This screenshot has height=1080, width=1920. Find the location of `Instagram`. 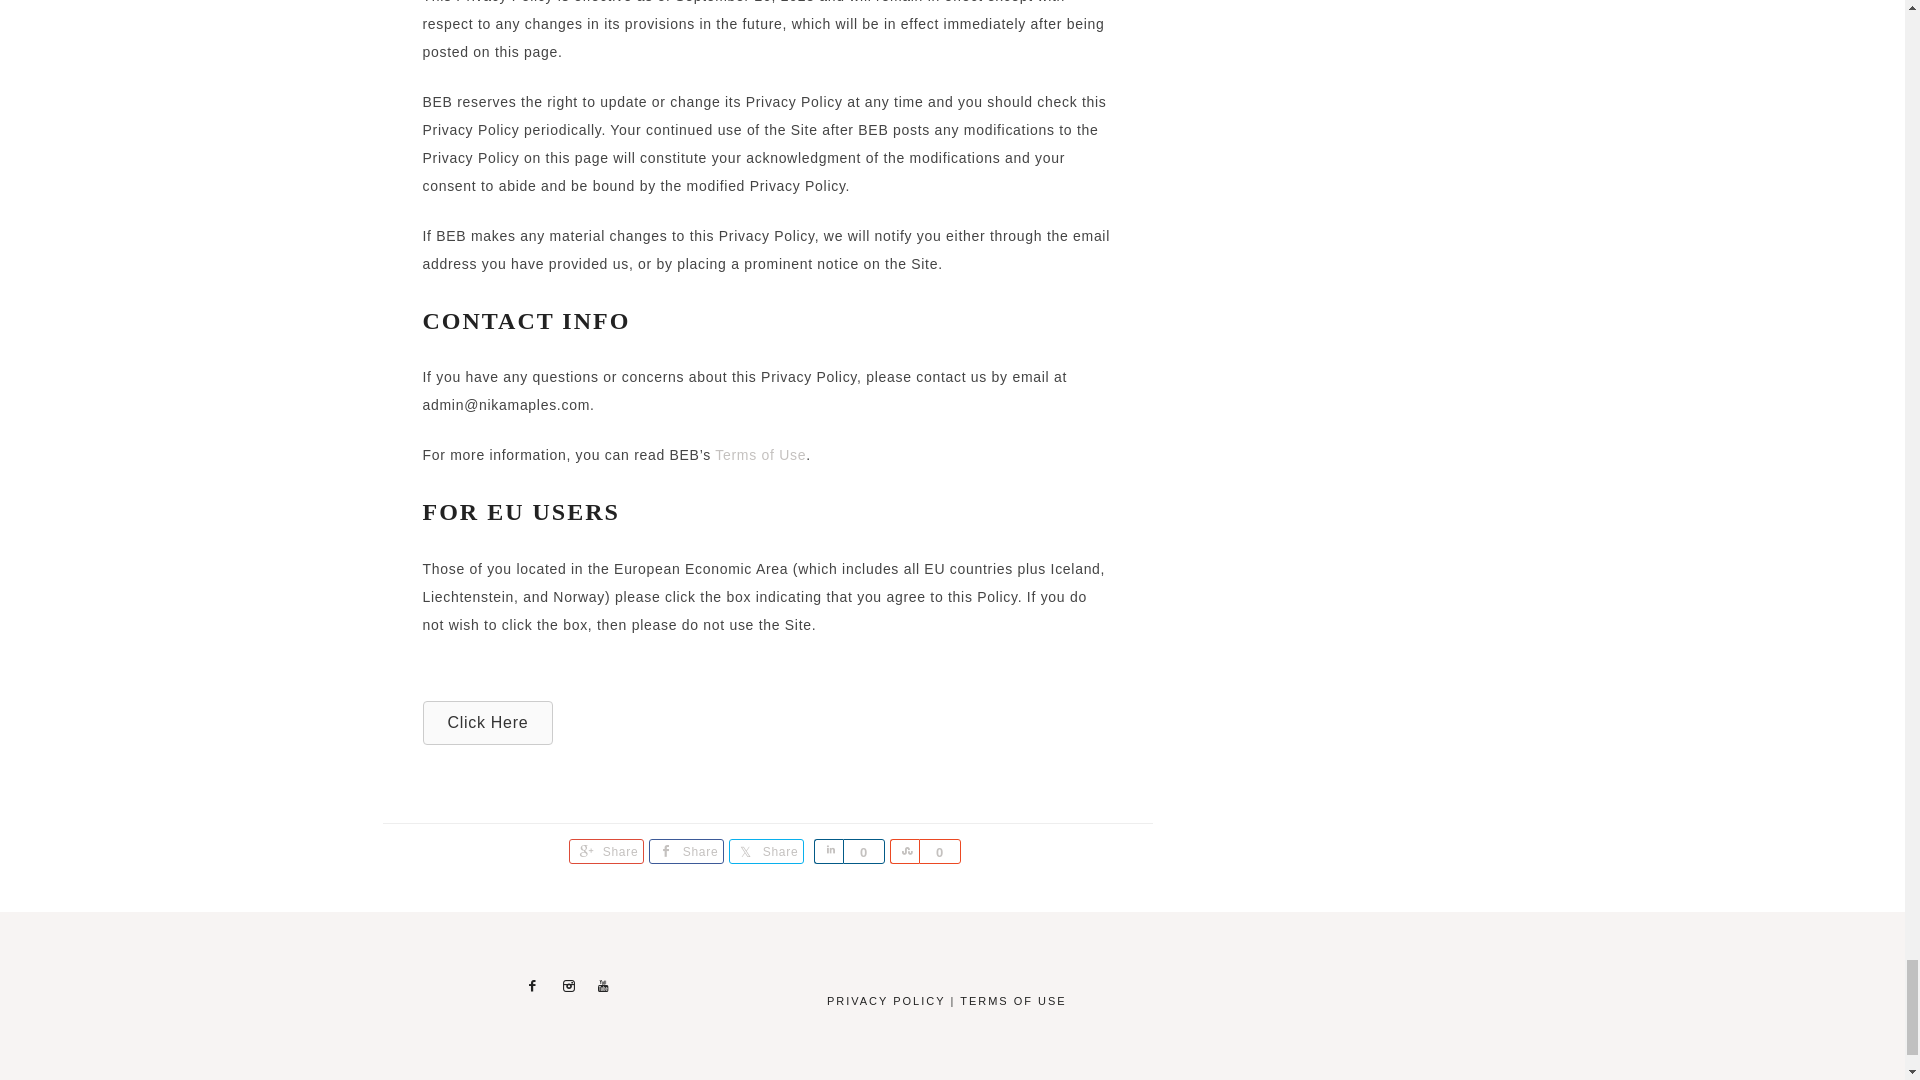

Instagram is located at coordinates (568, 986).